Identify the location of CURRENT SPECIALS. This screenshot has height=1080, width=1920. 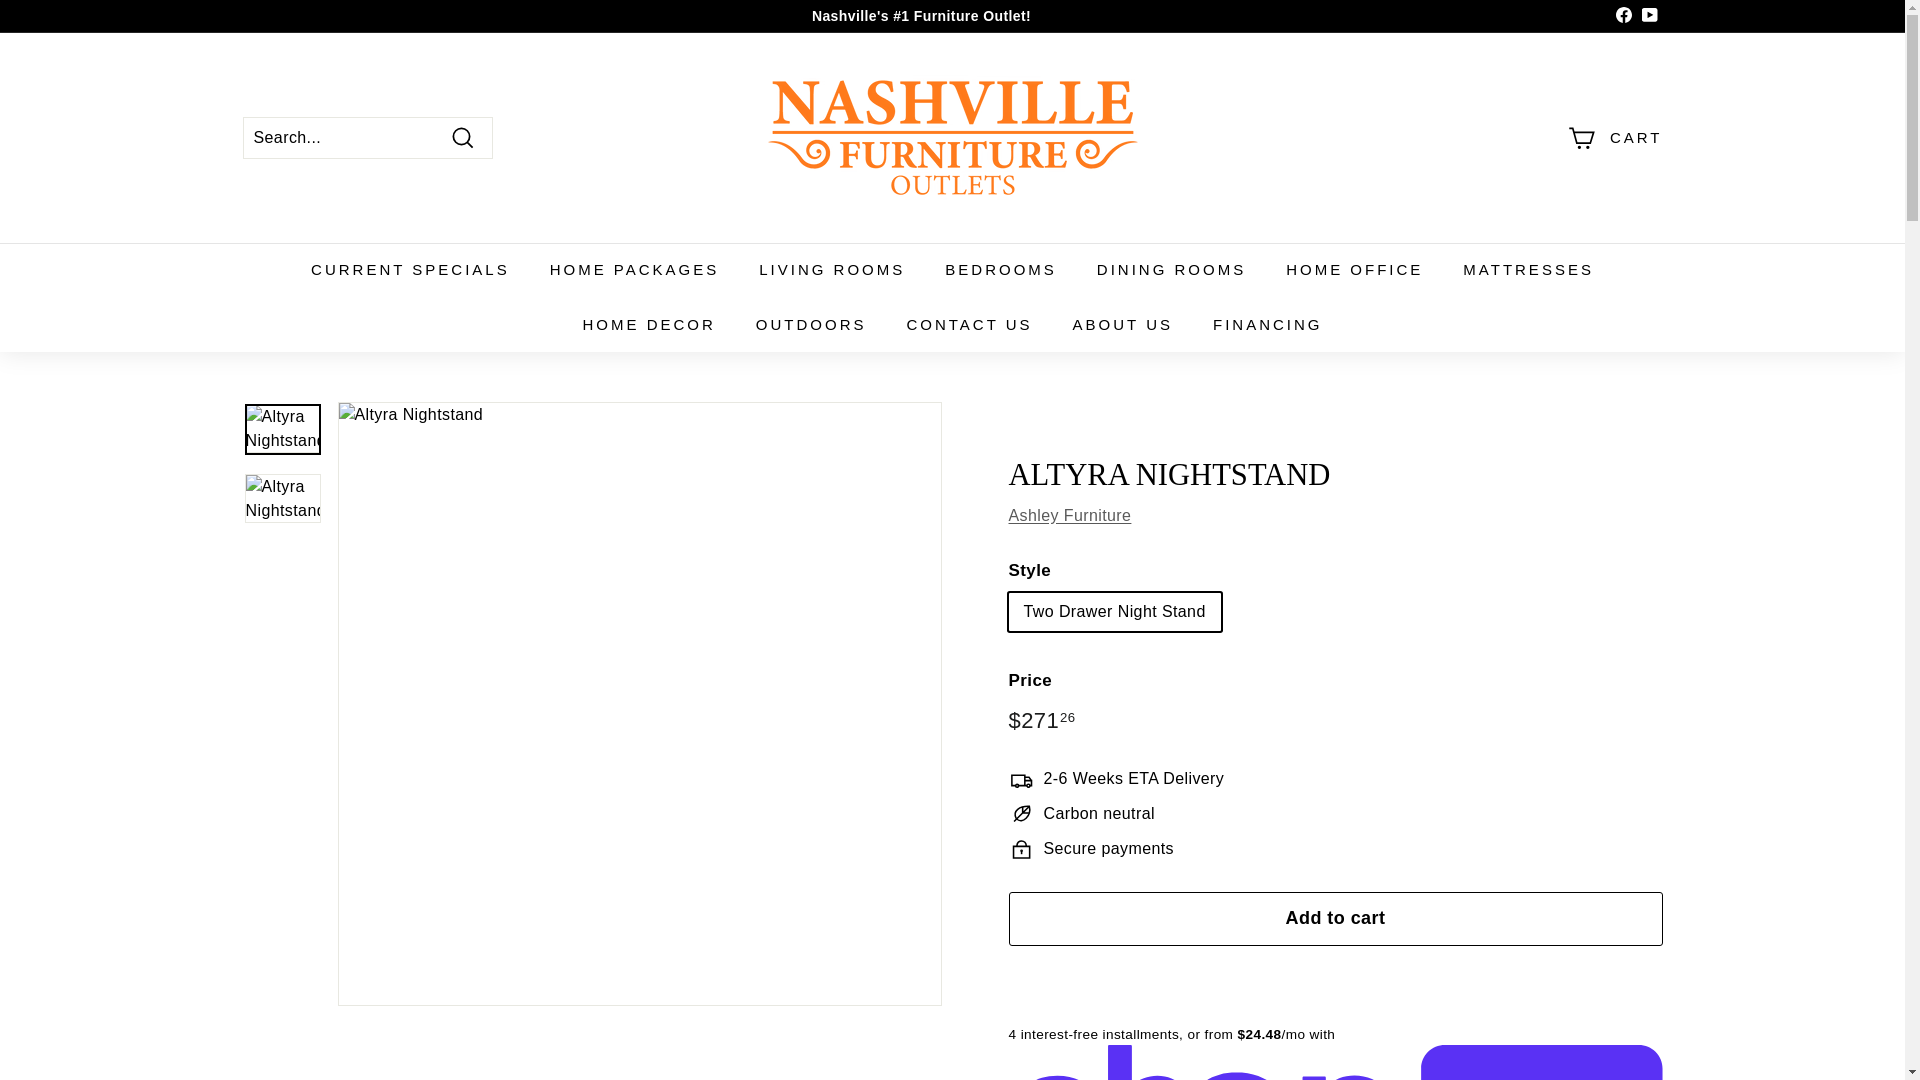
(410, 270).